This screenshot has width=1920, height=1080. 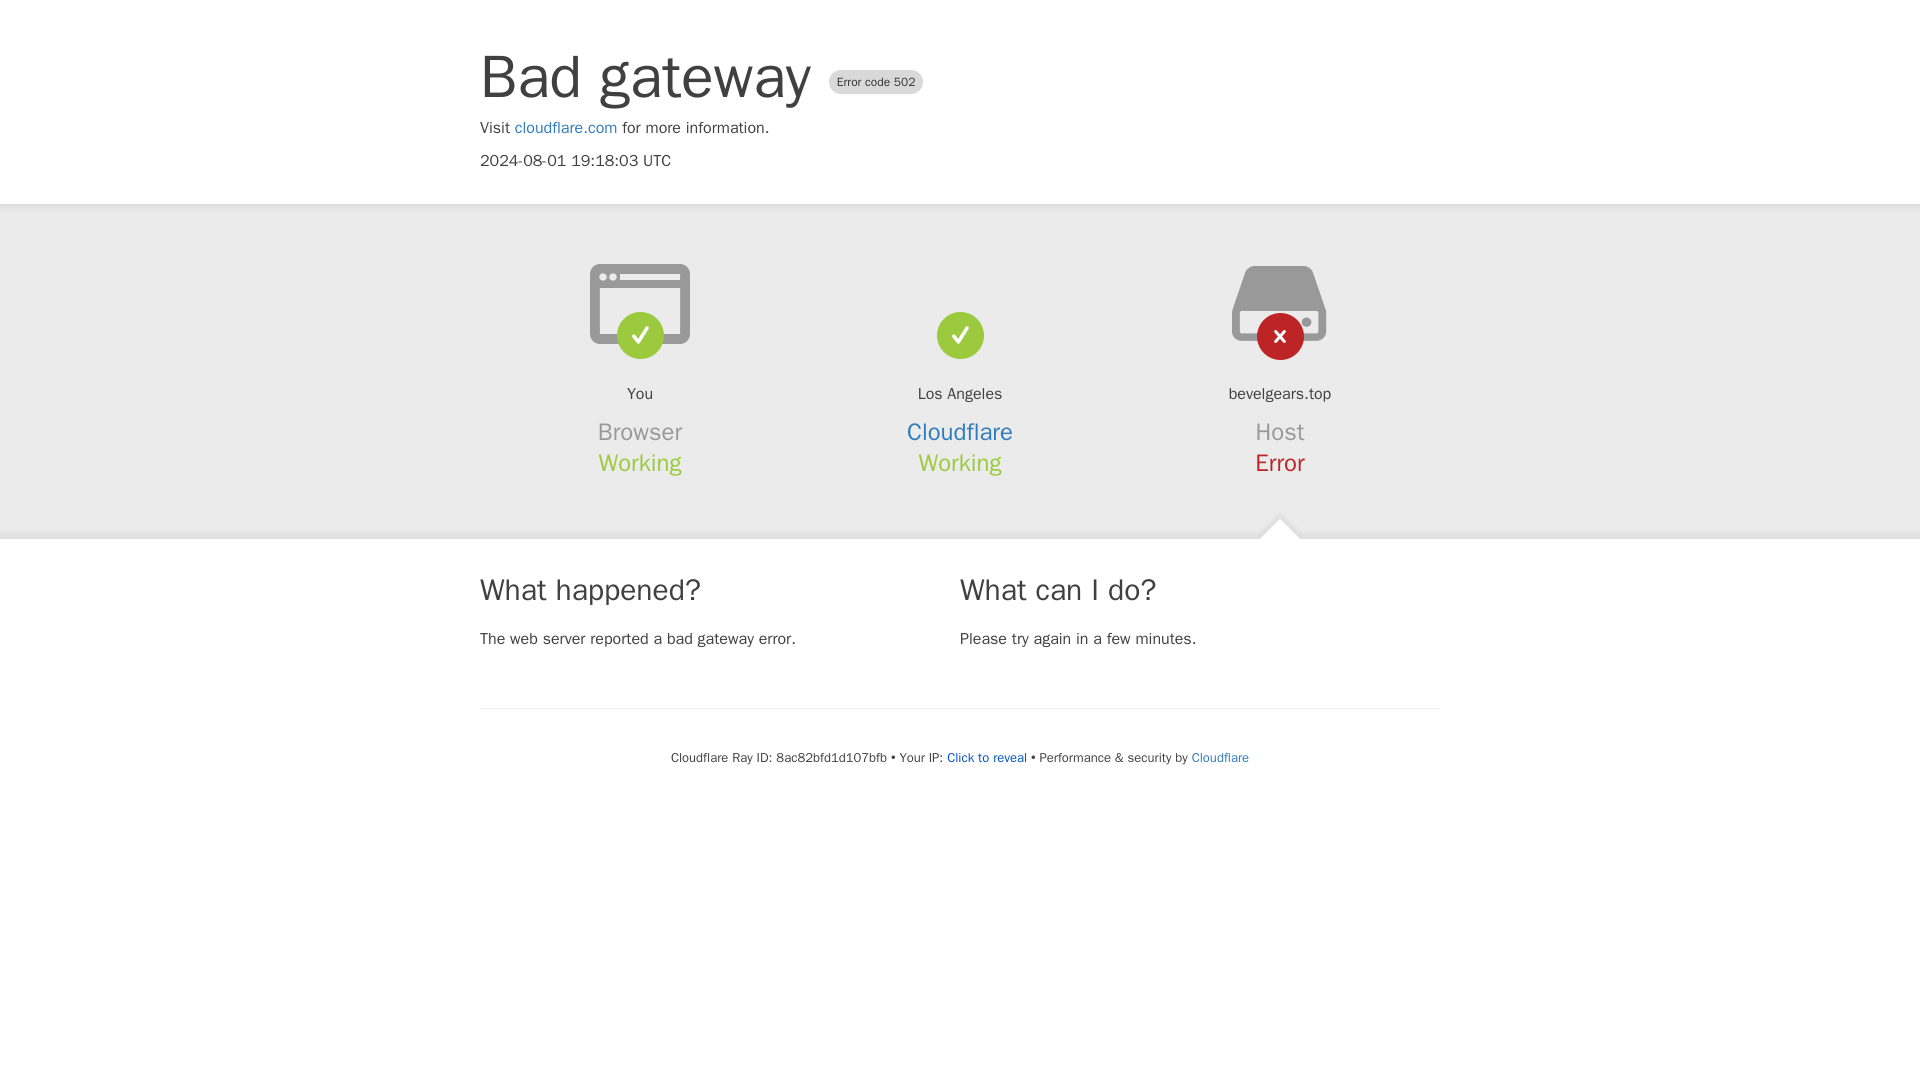 I want to click on Cloudflare, so click(x=1220, y=757).